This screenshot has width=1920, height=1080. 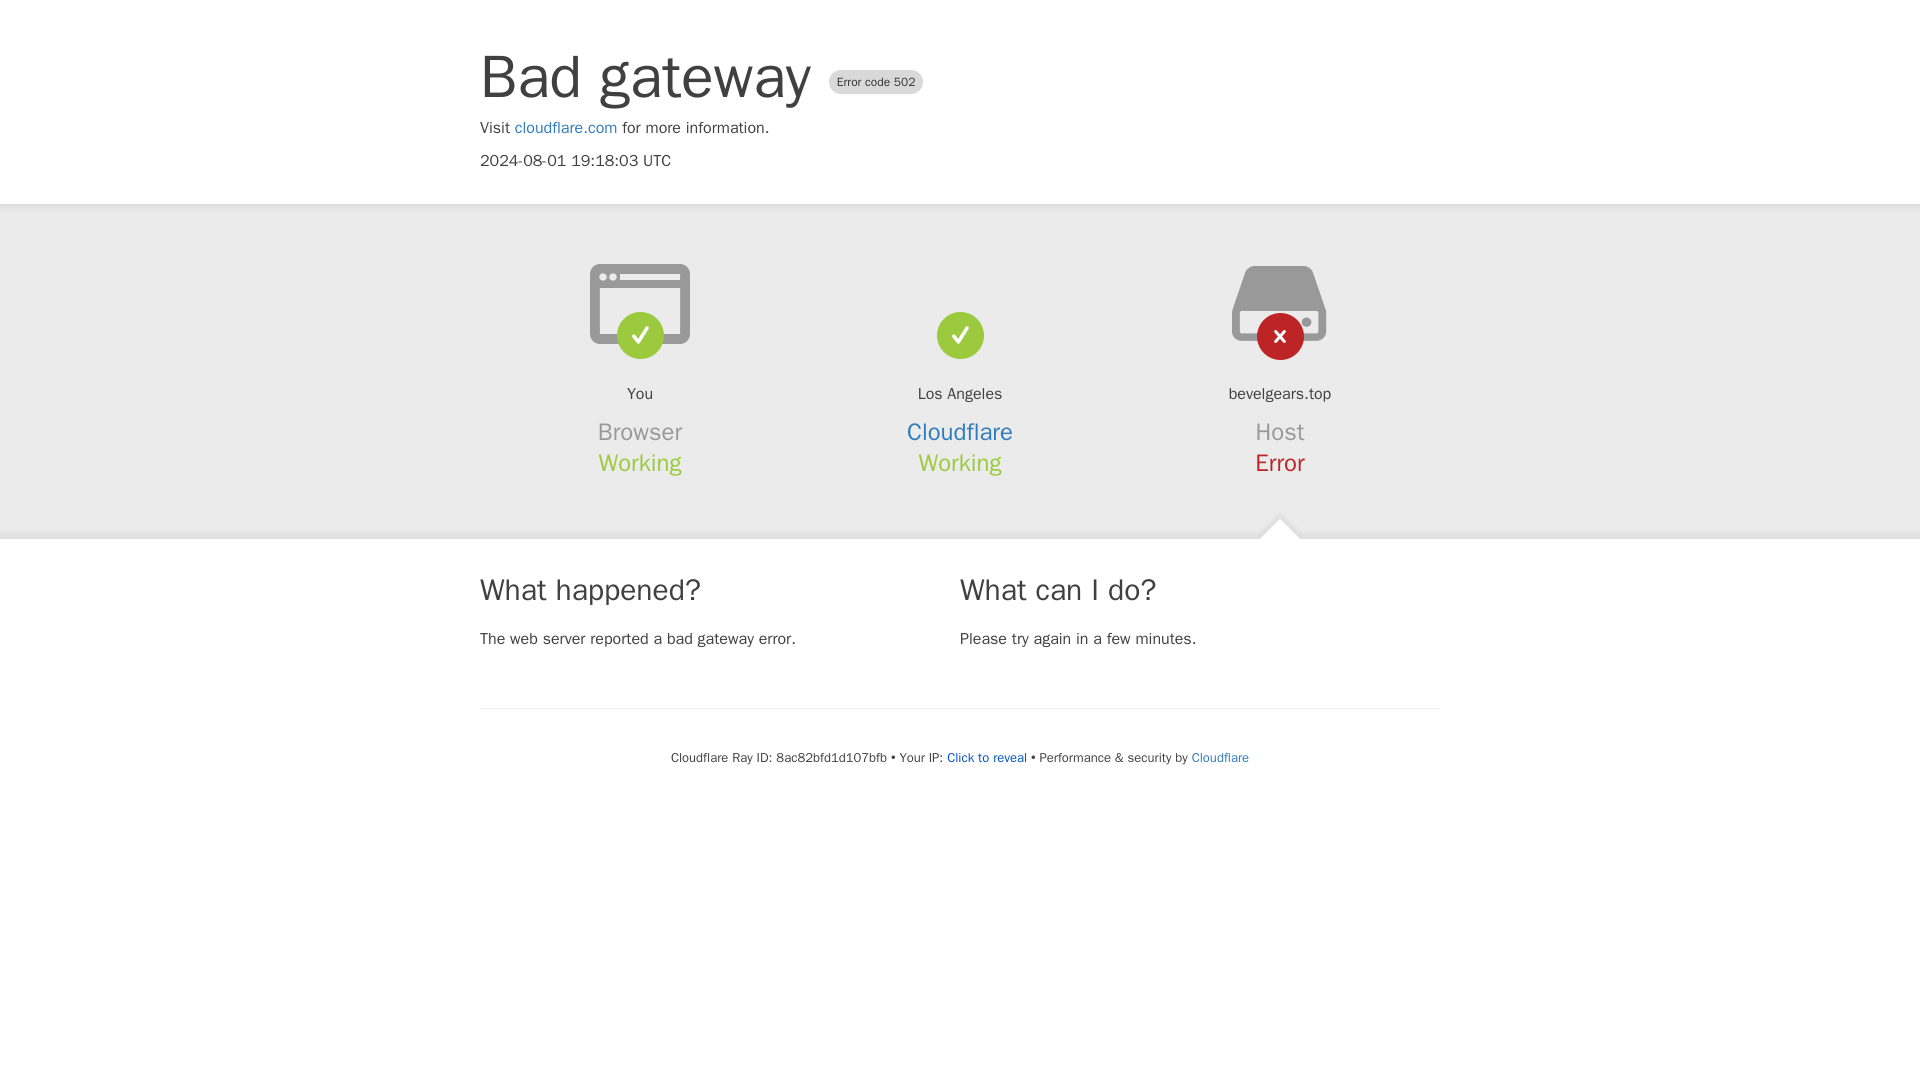 I want to click on Cloudflare, so click(x=1220, y=757).